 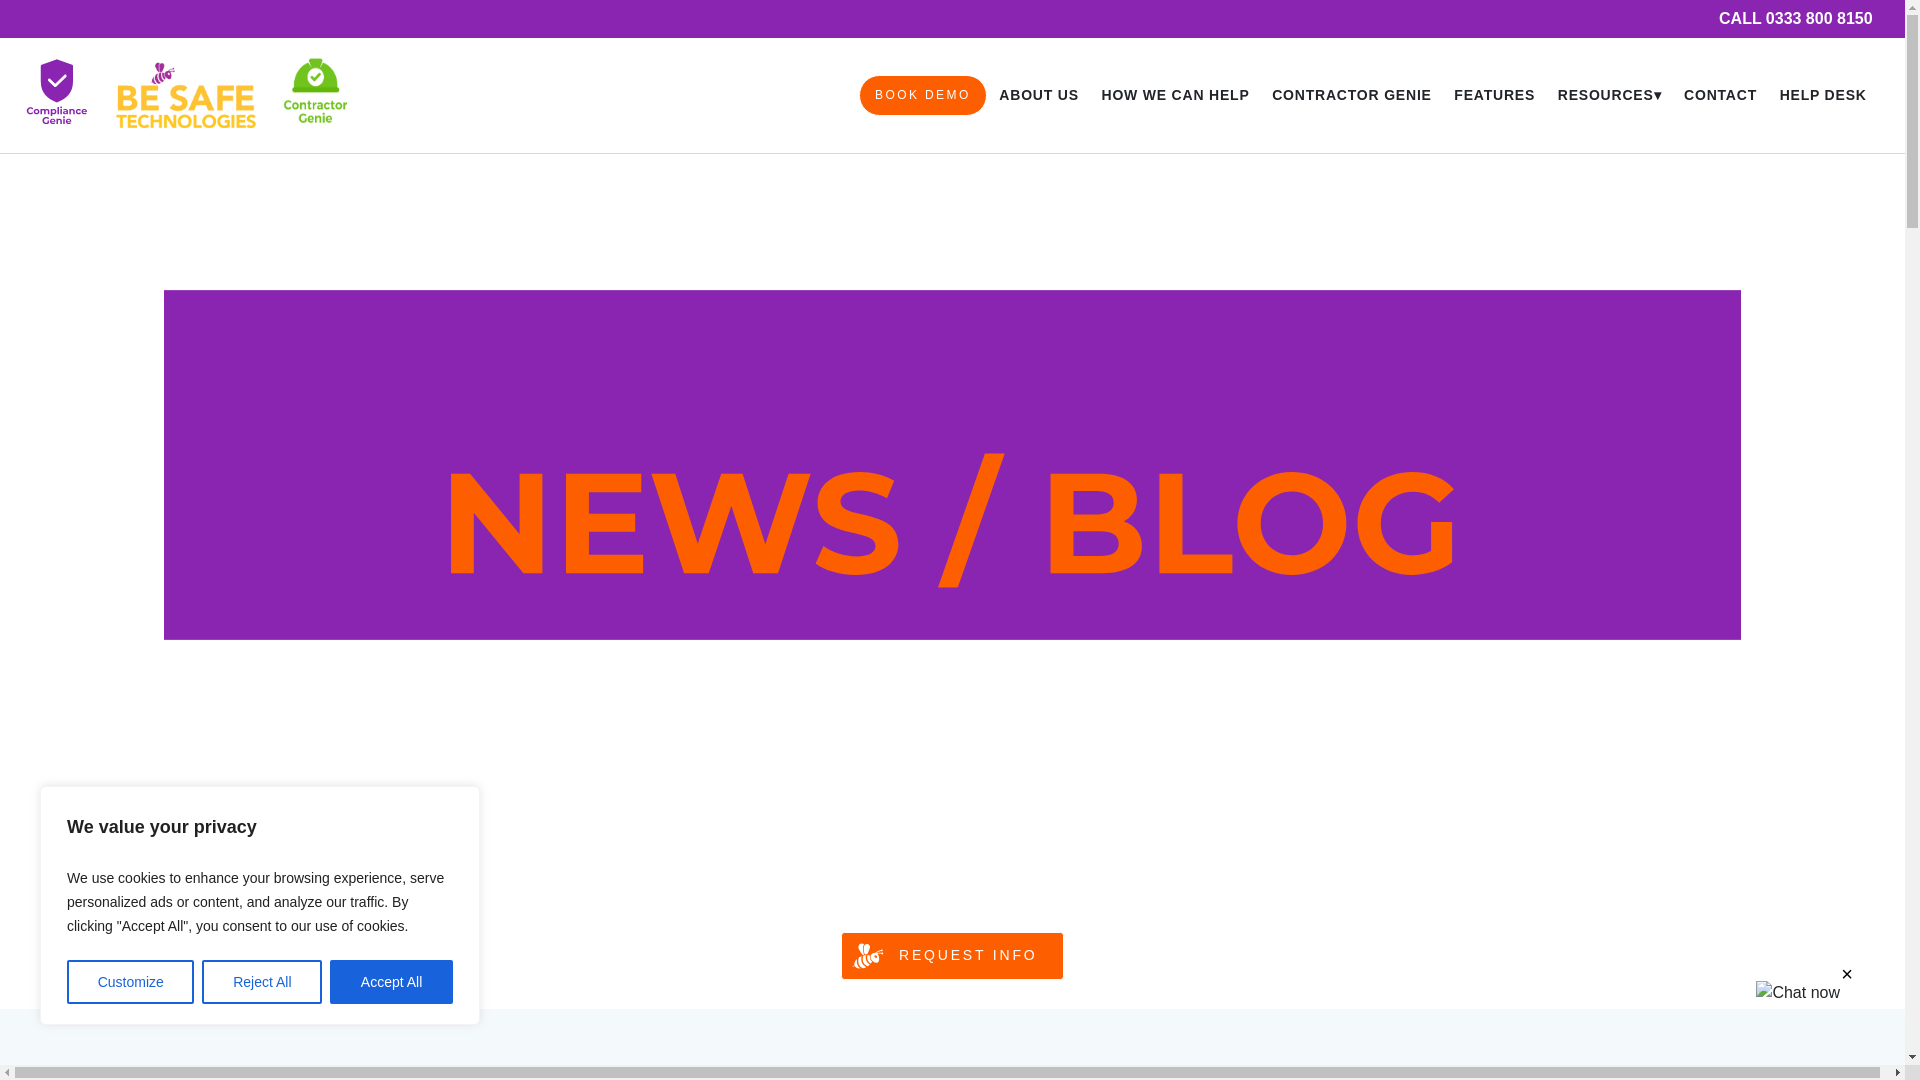 I want to click on Reject All, so click(x=262, y=982).